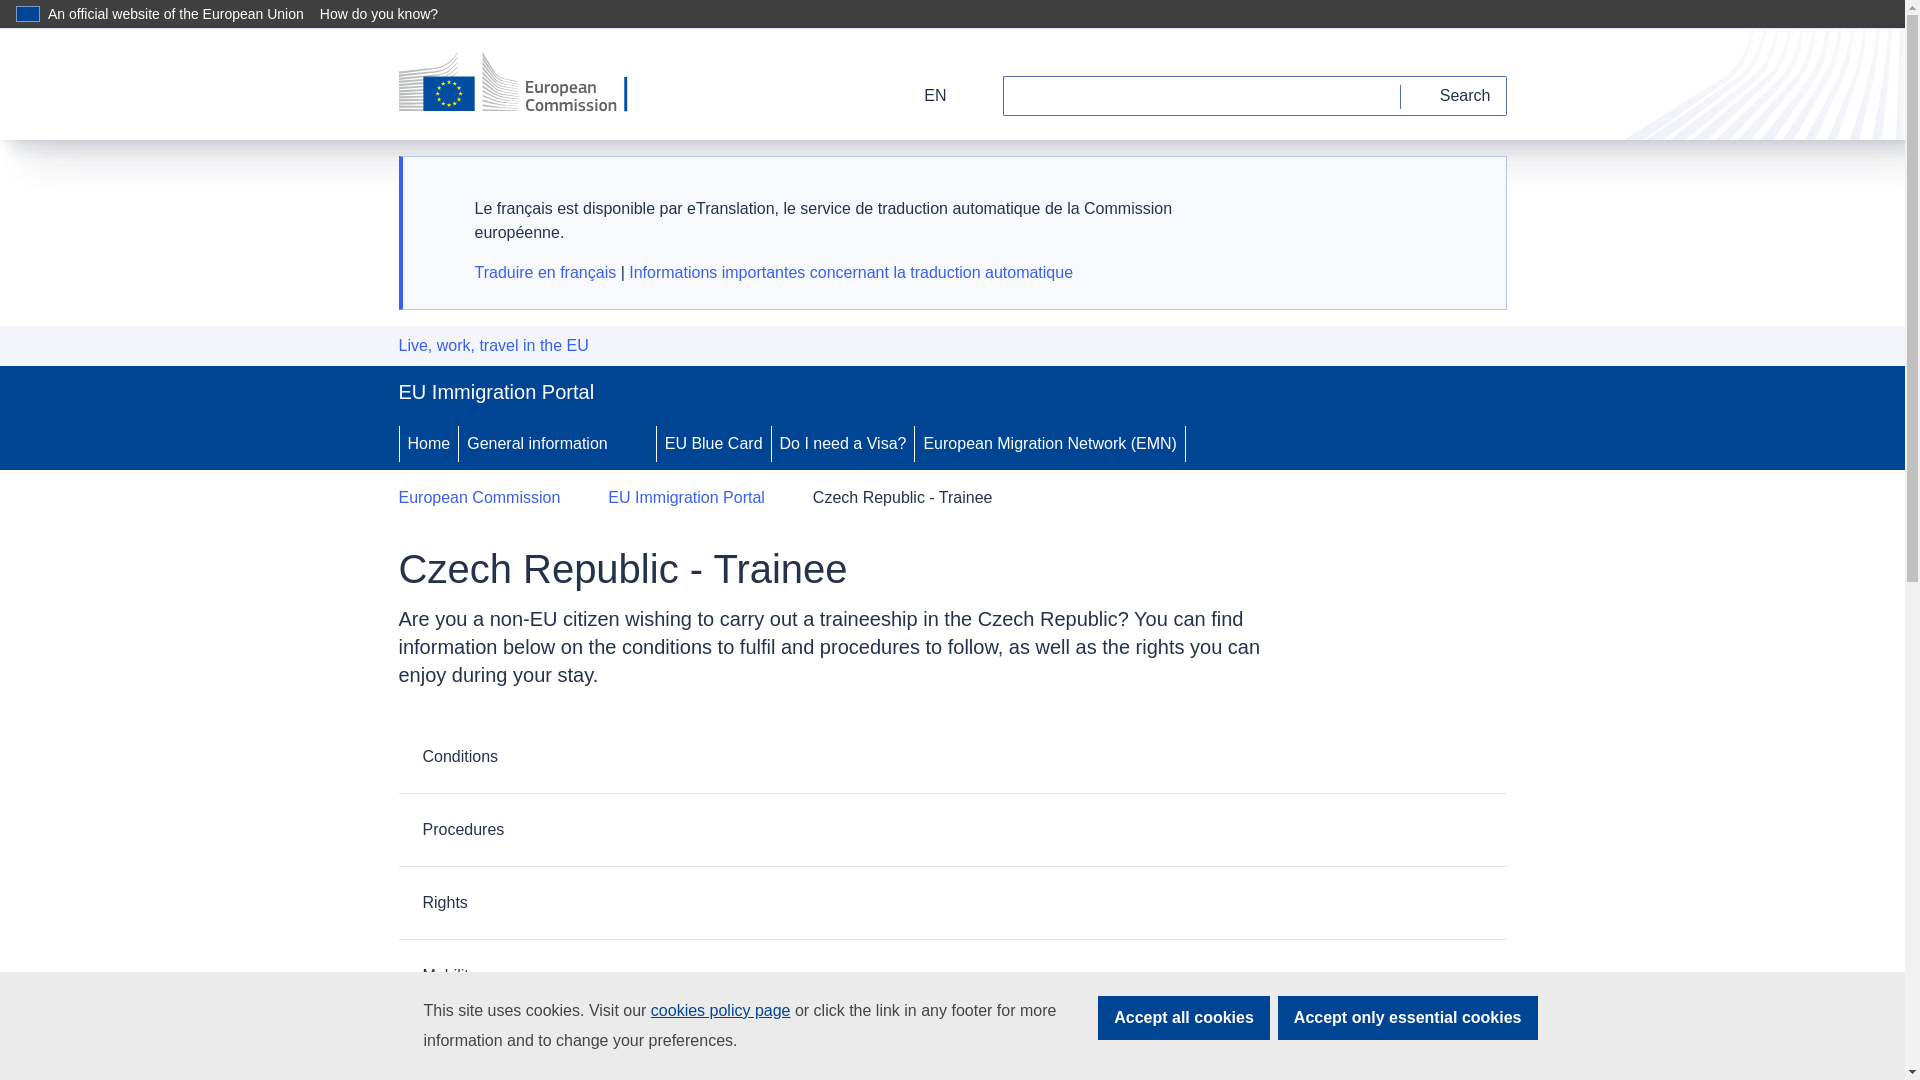 The image size is (1920, 1080). Describe the element at coordinates (428, 443) in the screenshot. I see `Home` at that location.